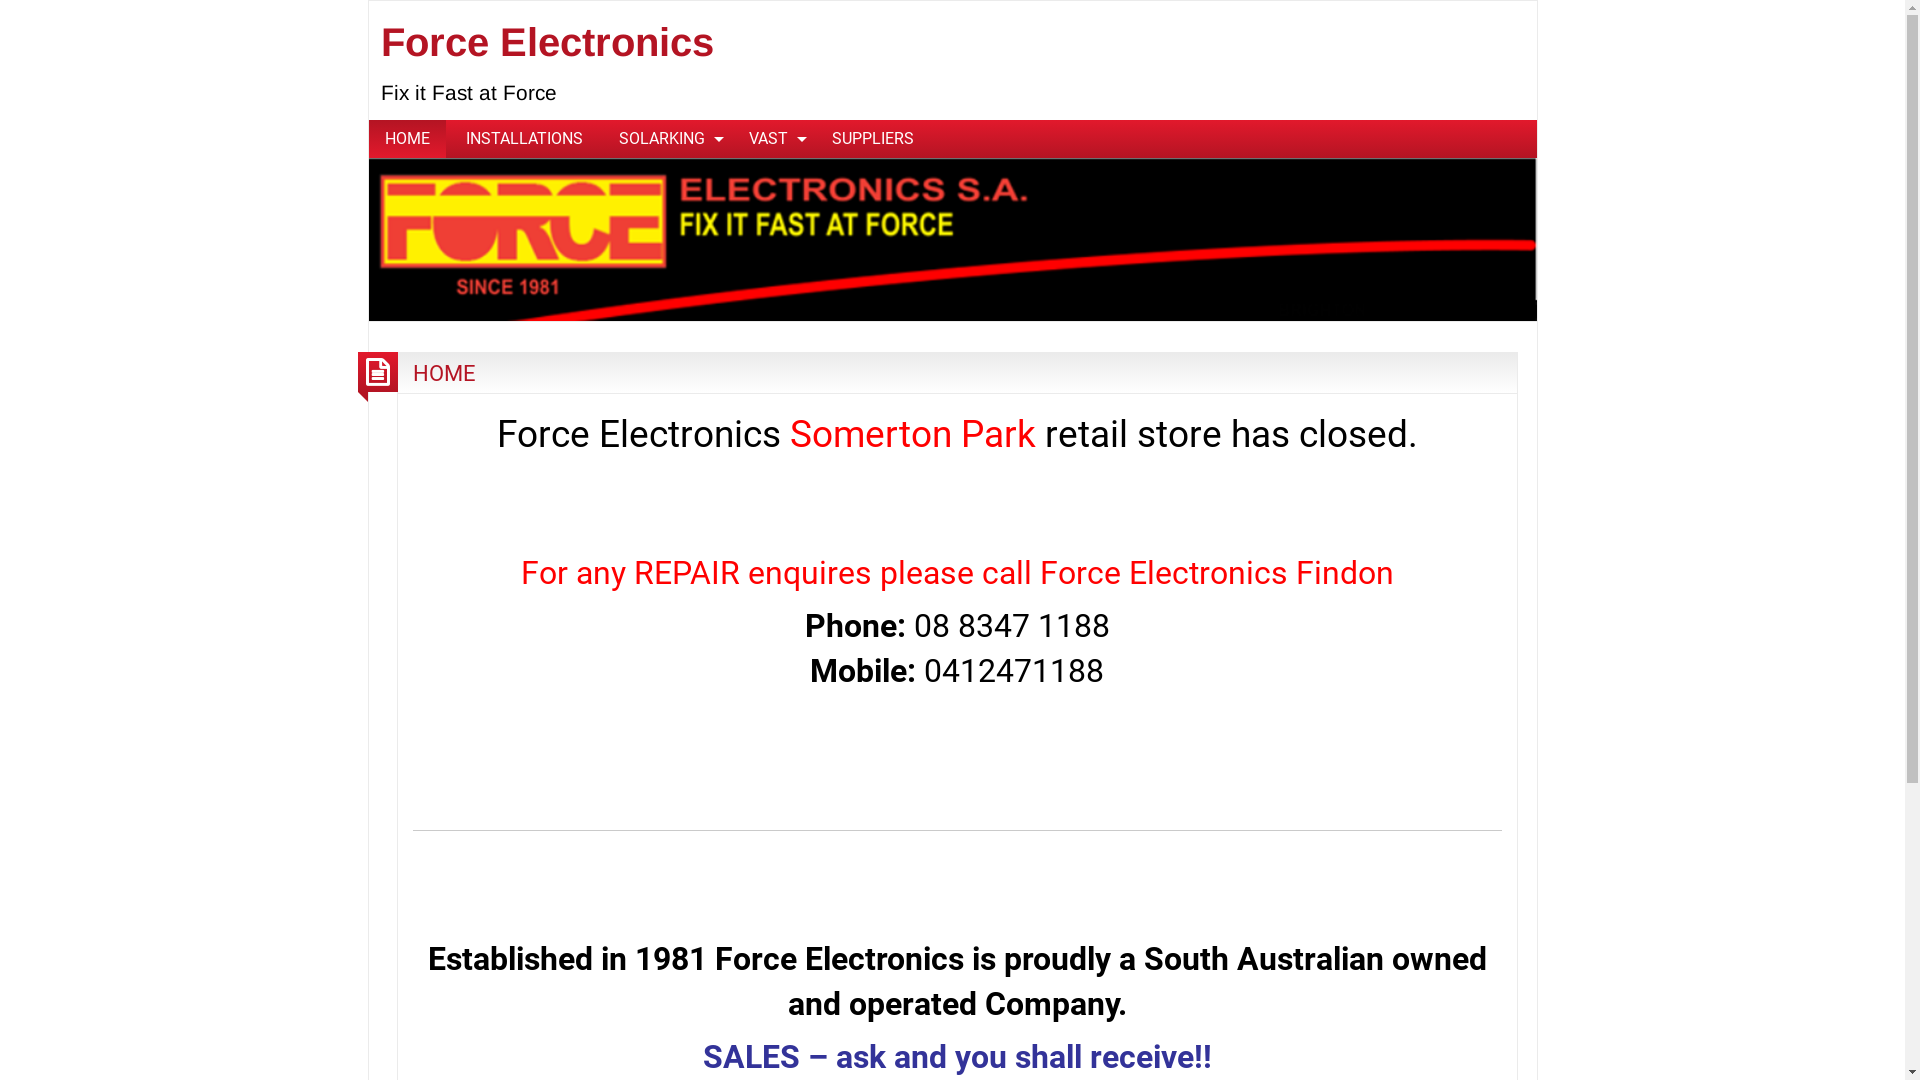 The height and width of the screenshot is (1080, 1920). Describe the element at coordinates (406, 139) in the screenshot. I see `HOME` at that location.